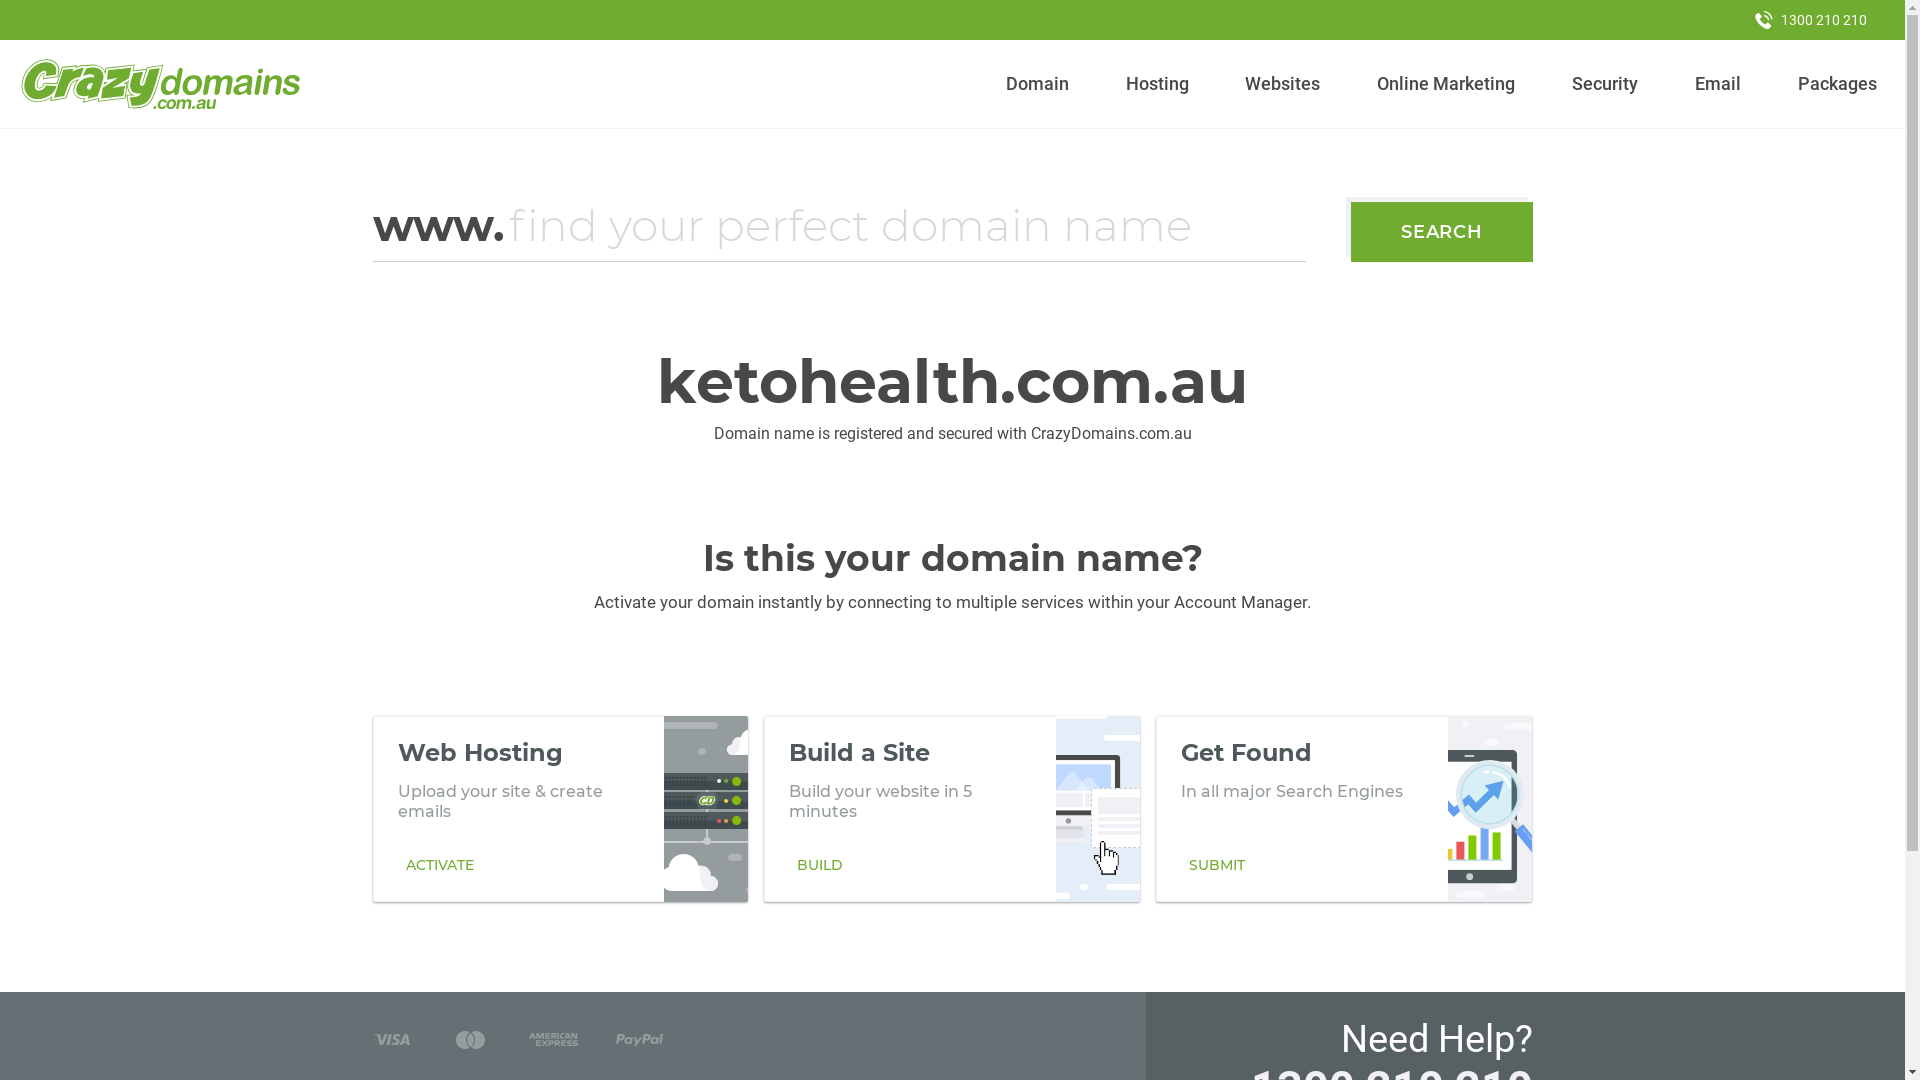  What do you see at coordinates (1718, 84) in the screenshot?
I see `Email` at bounding box center [1718, 84].